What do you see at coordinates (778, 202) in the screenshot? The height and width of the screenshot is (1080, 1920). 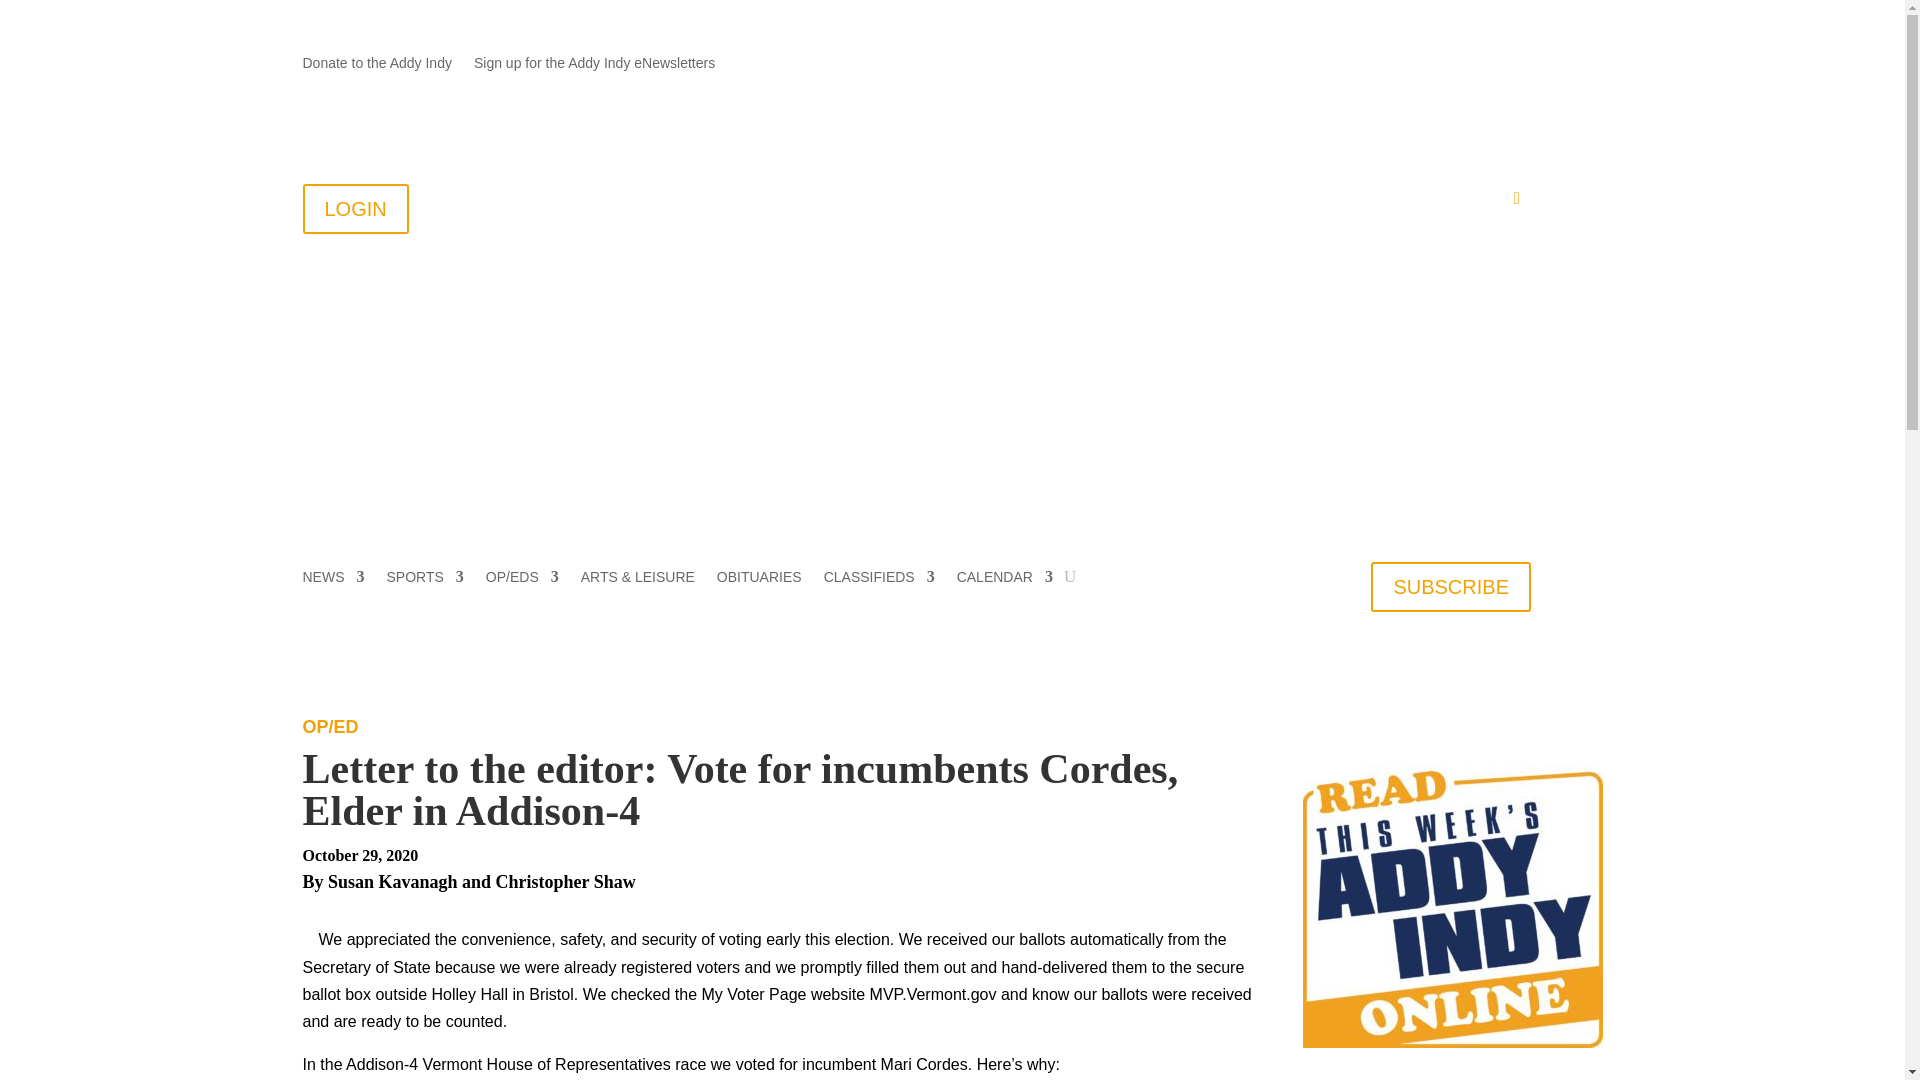 I see `About` at bounding box center [778, 202].